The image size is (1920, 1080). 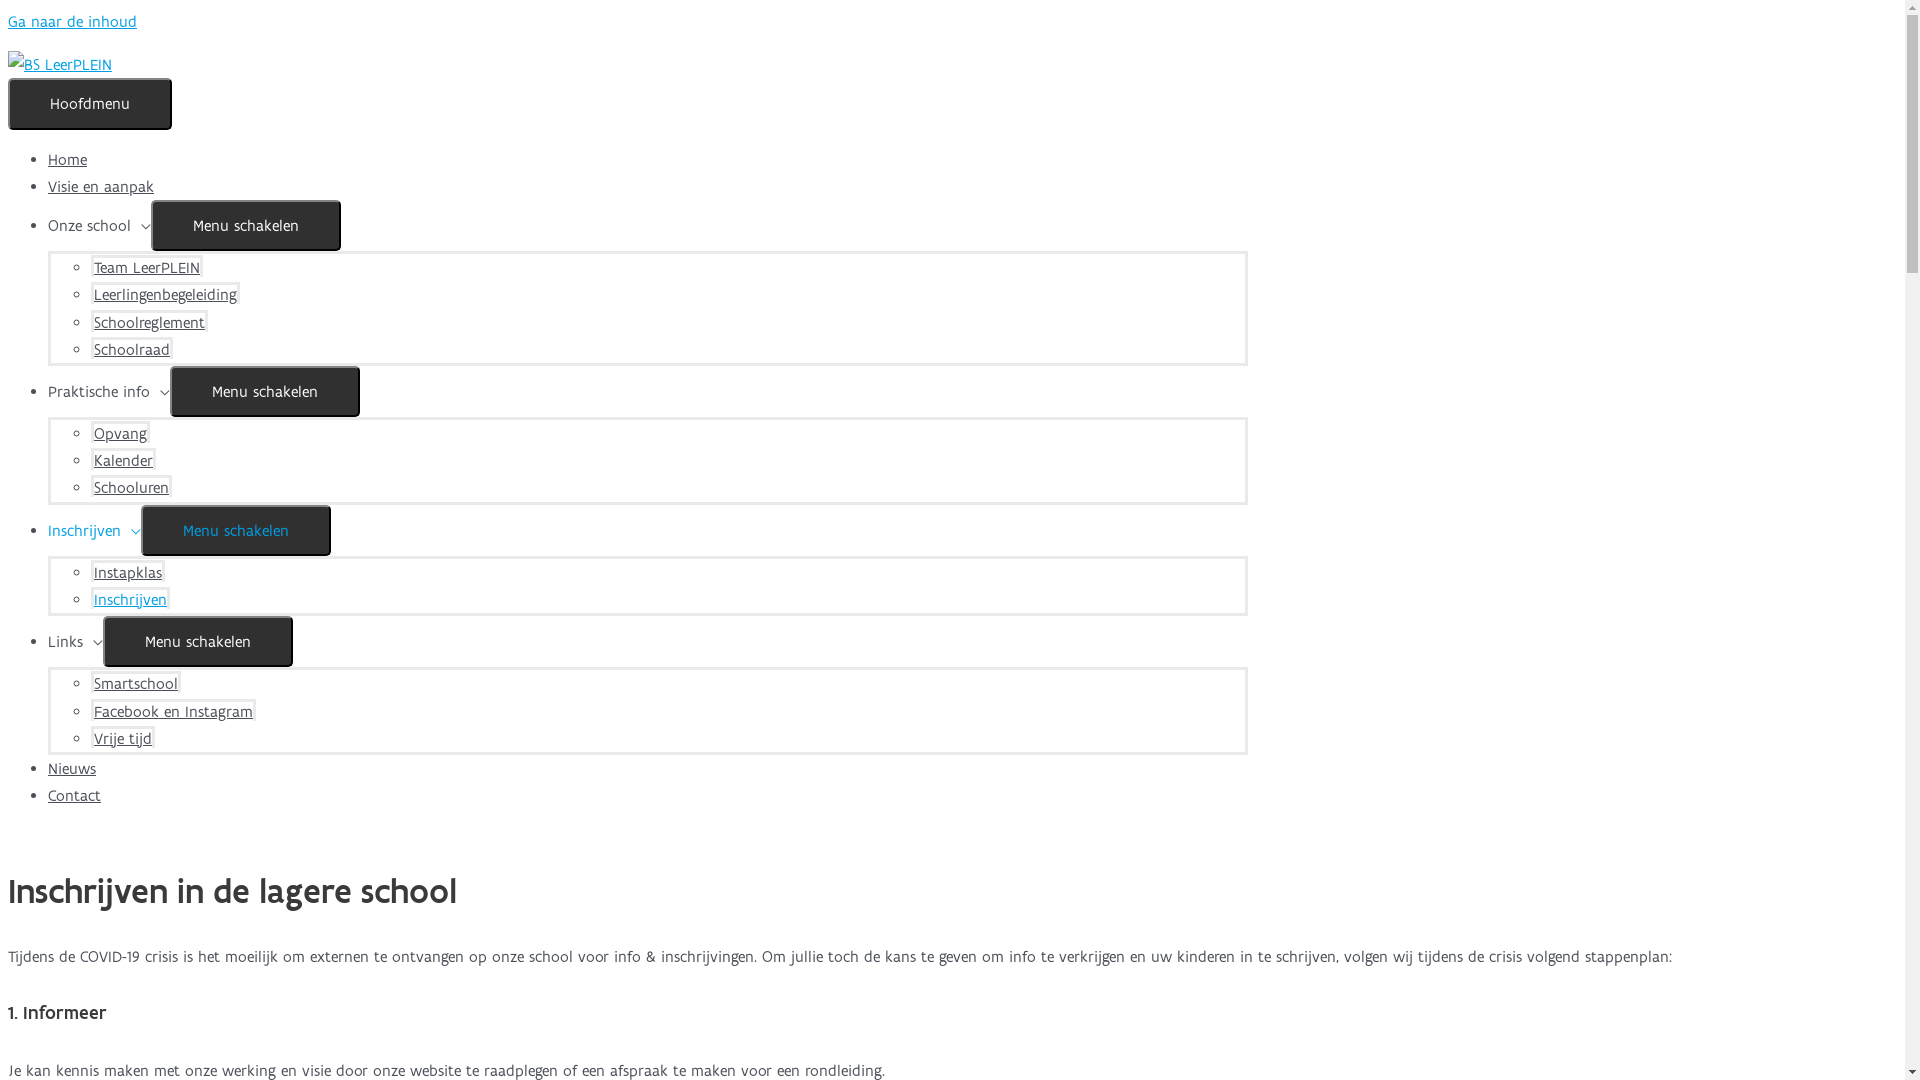 What do you see at coordinates (265, 392) in the screenshot?
I see `Menu schakelen` at bounding box center [265, 392].